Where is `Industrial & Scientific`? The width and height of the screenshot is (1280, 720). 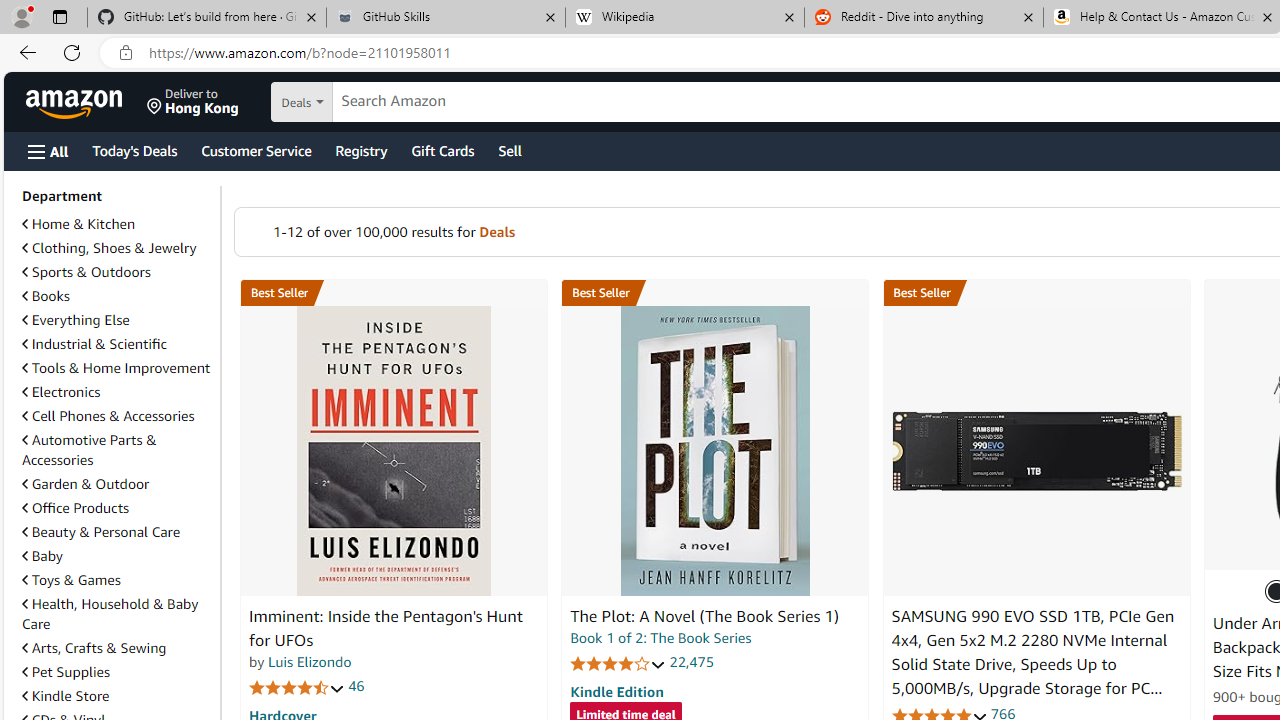 Industrial & Scientific is located at coordinates (117, 344).